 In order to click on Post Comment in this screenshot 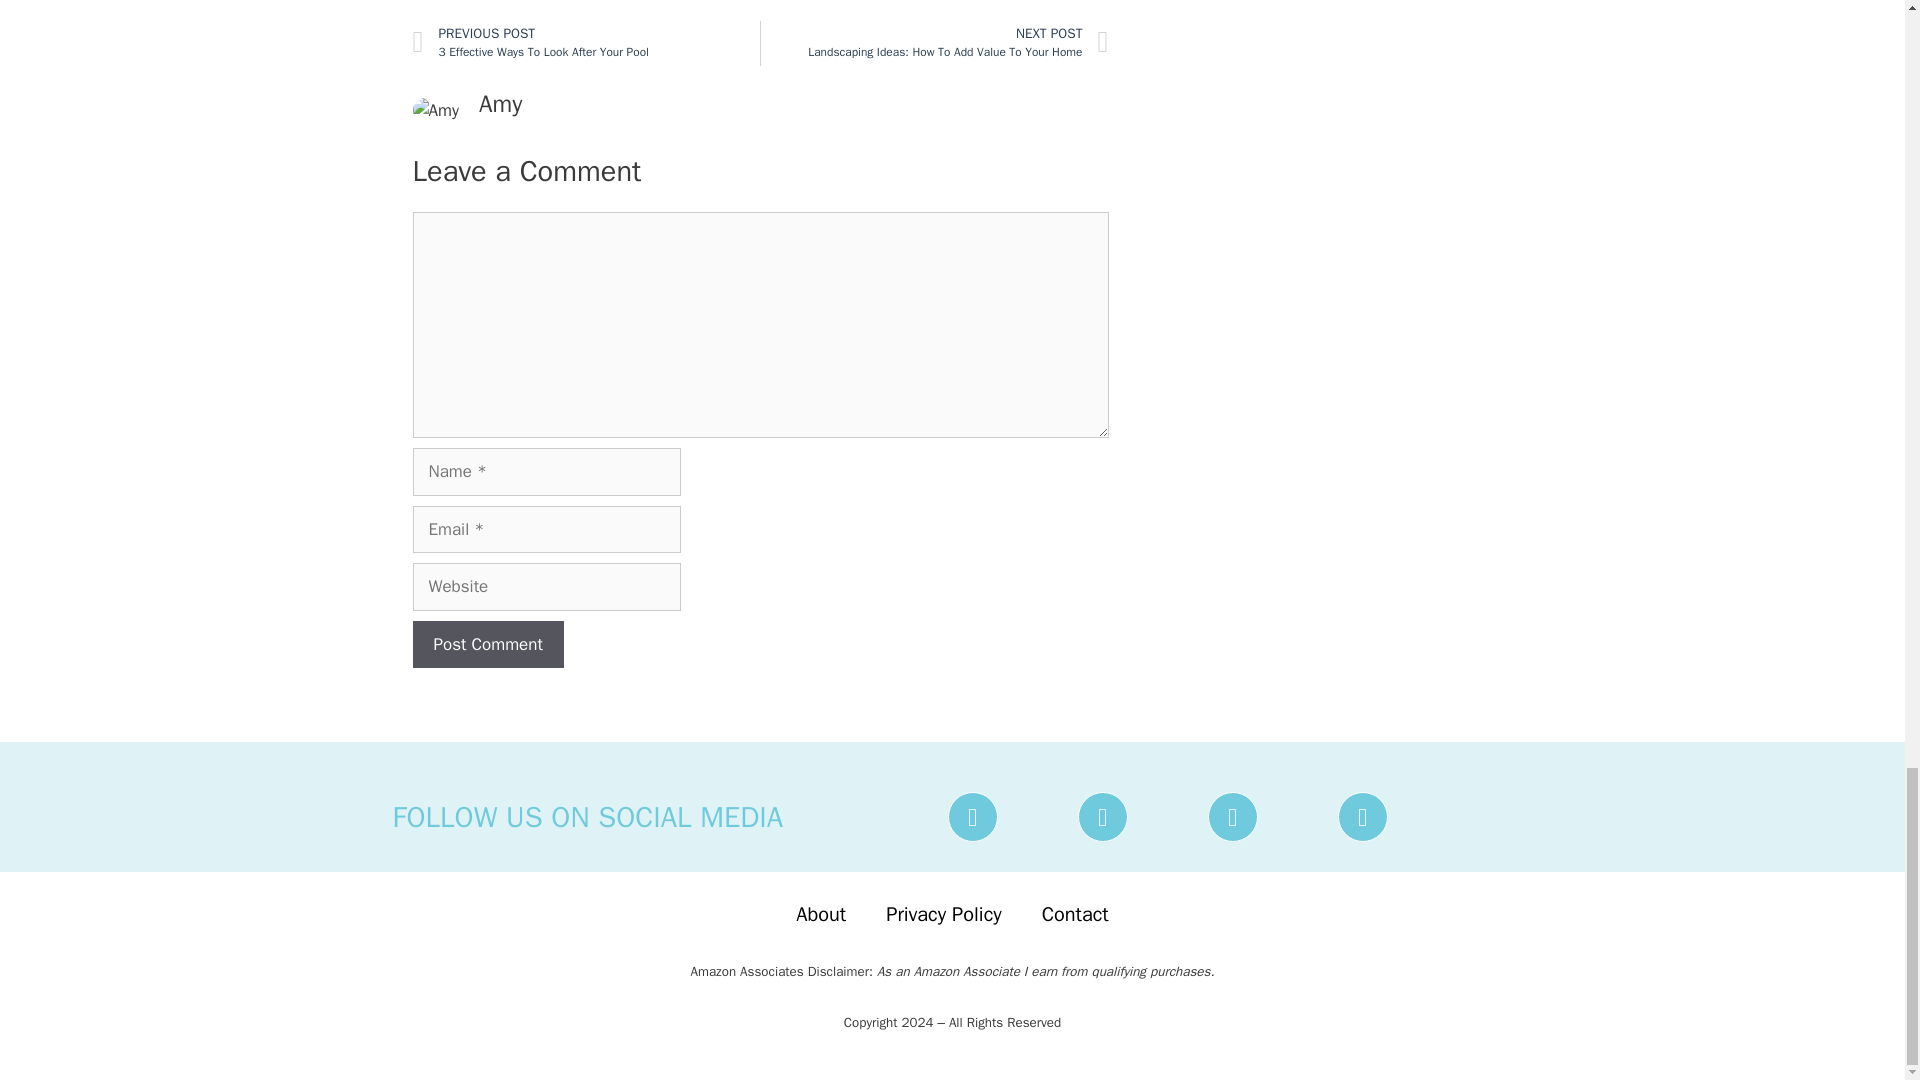, I will do `click(586, 42)`.